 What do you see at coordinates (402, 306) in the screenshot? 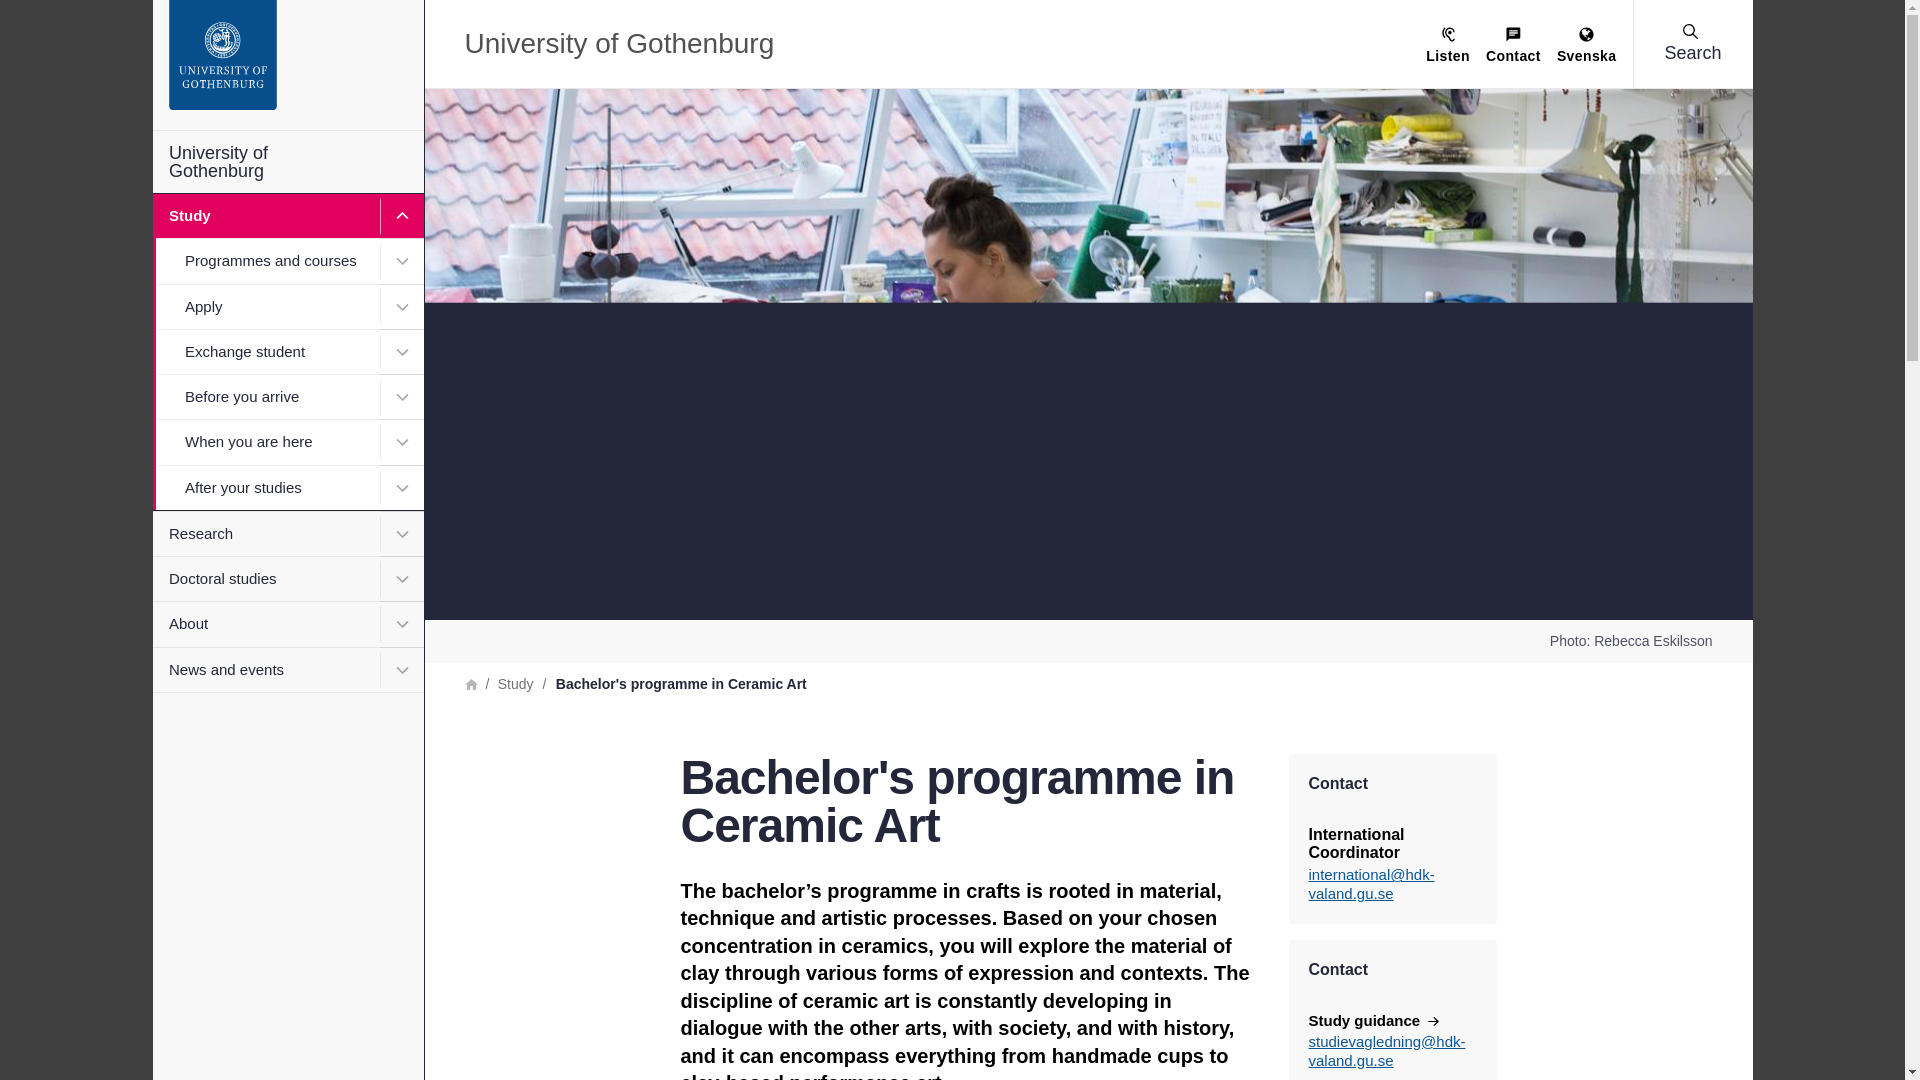
I see `Submenu for Apply` at bounding box center [402, 306].